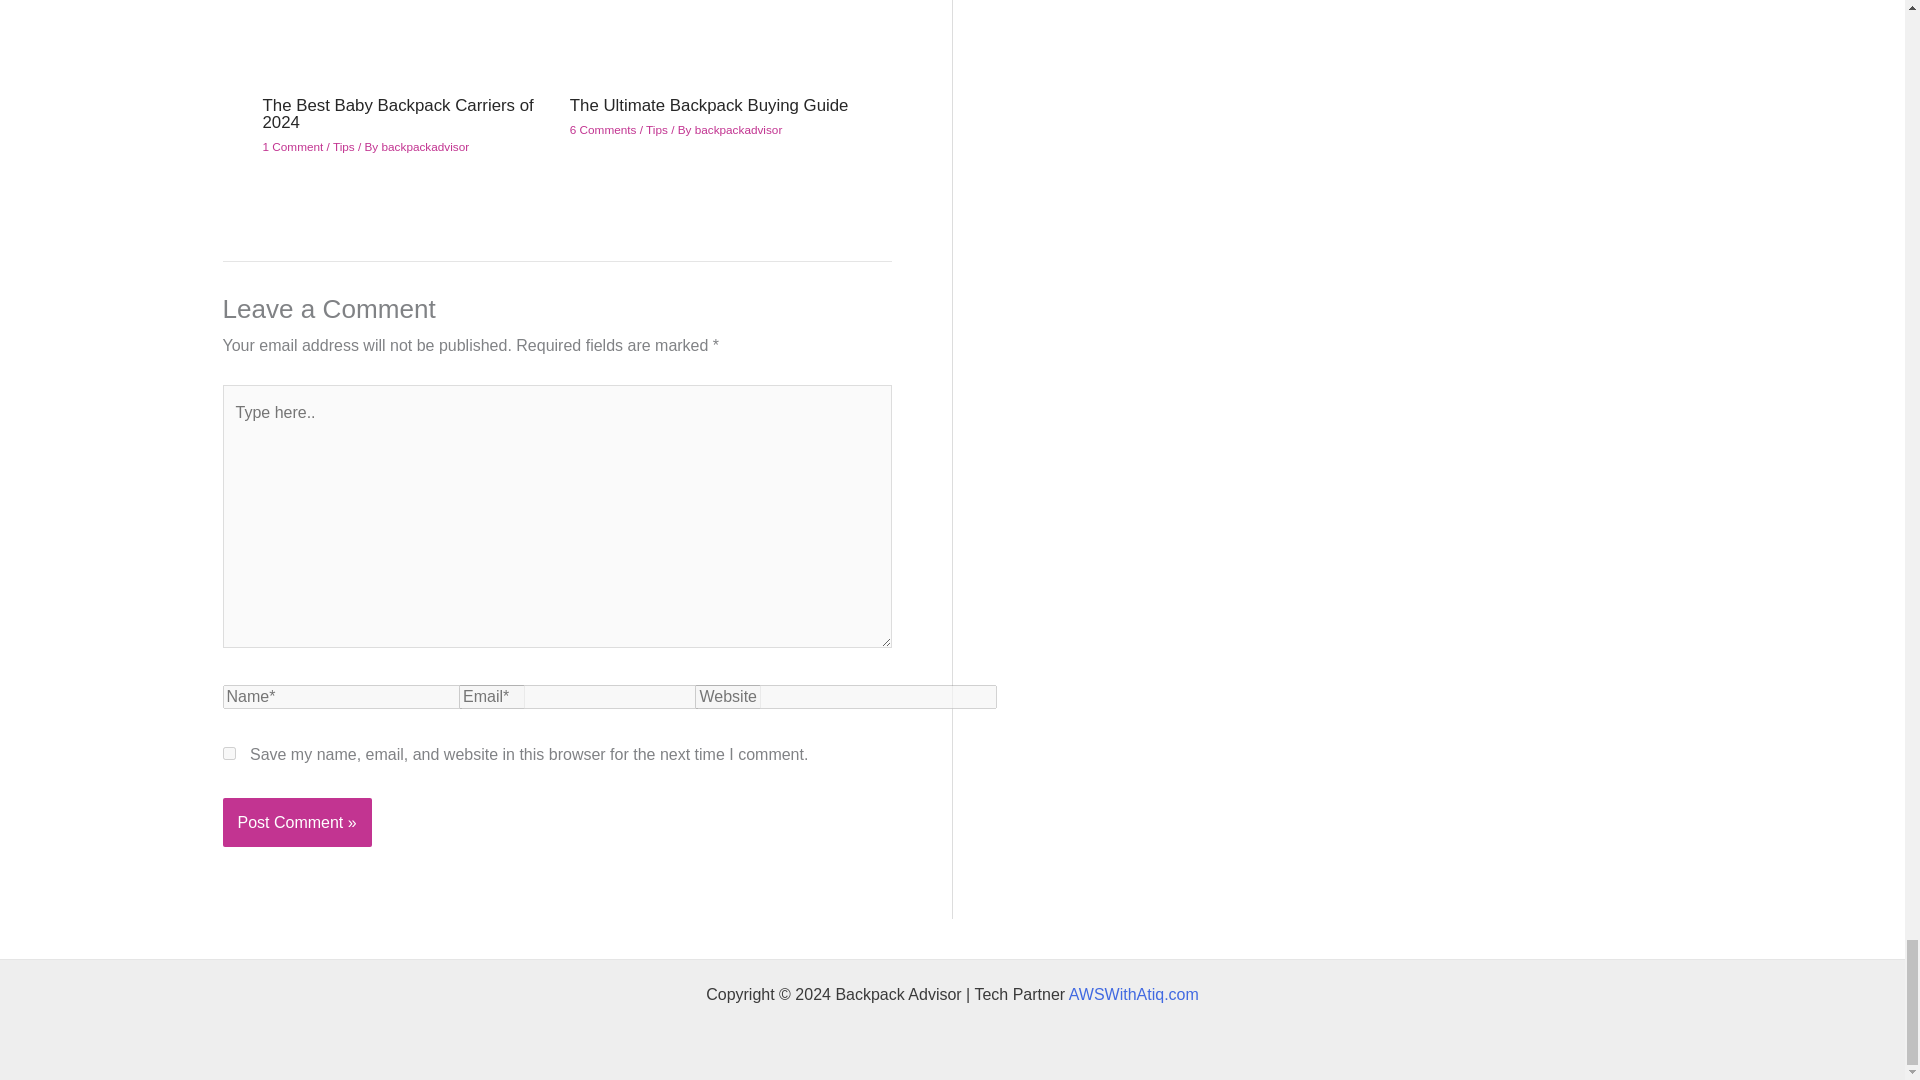 The width and height of the screenshot is (1920, 1080). Describe the element at coordinates (739, 130) in the screenshot. I see `View all posts by backpackadvisor` at that location.